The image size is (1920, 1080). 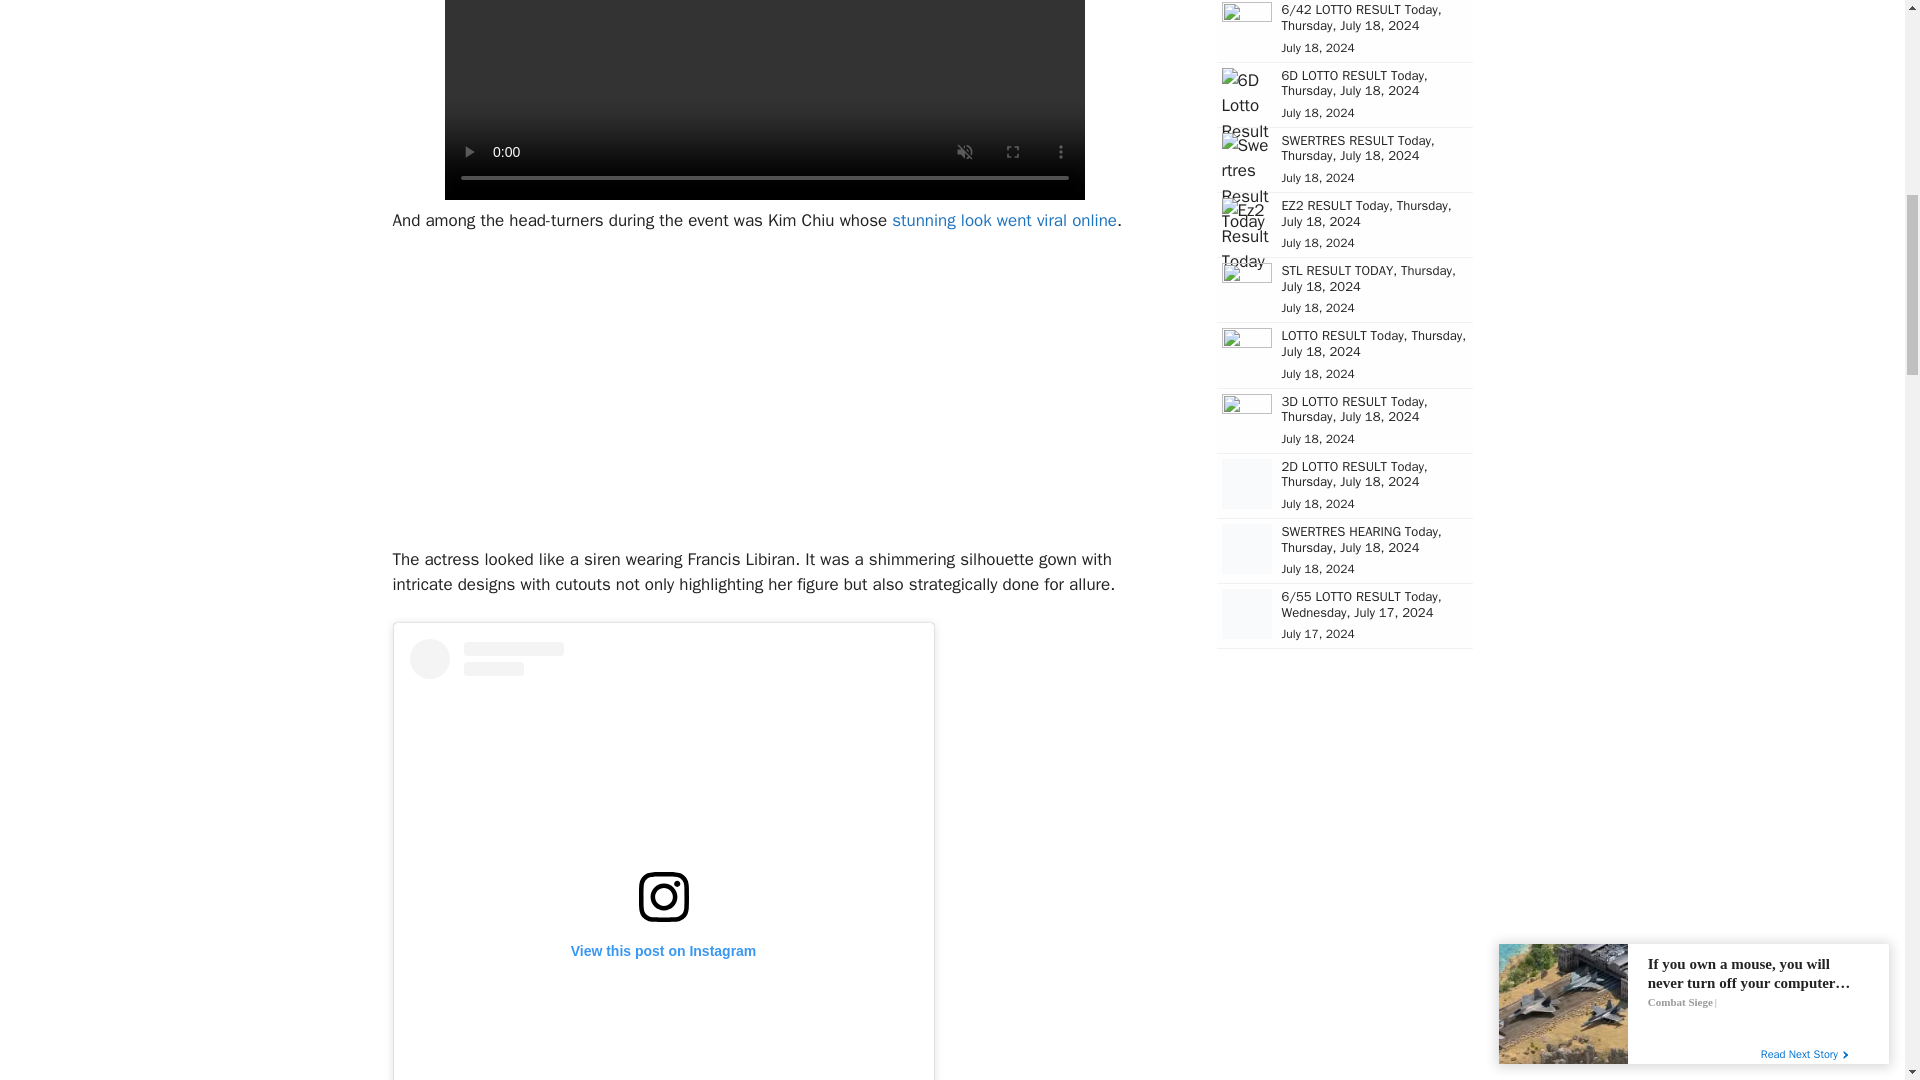 What do you see at coordinates (764, 398) in the screenshot?
I see `Advertisement` at bounding box center [764, 398].